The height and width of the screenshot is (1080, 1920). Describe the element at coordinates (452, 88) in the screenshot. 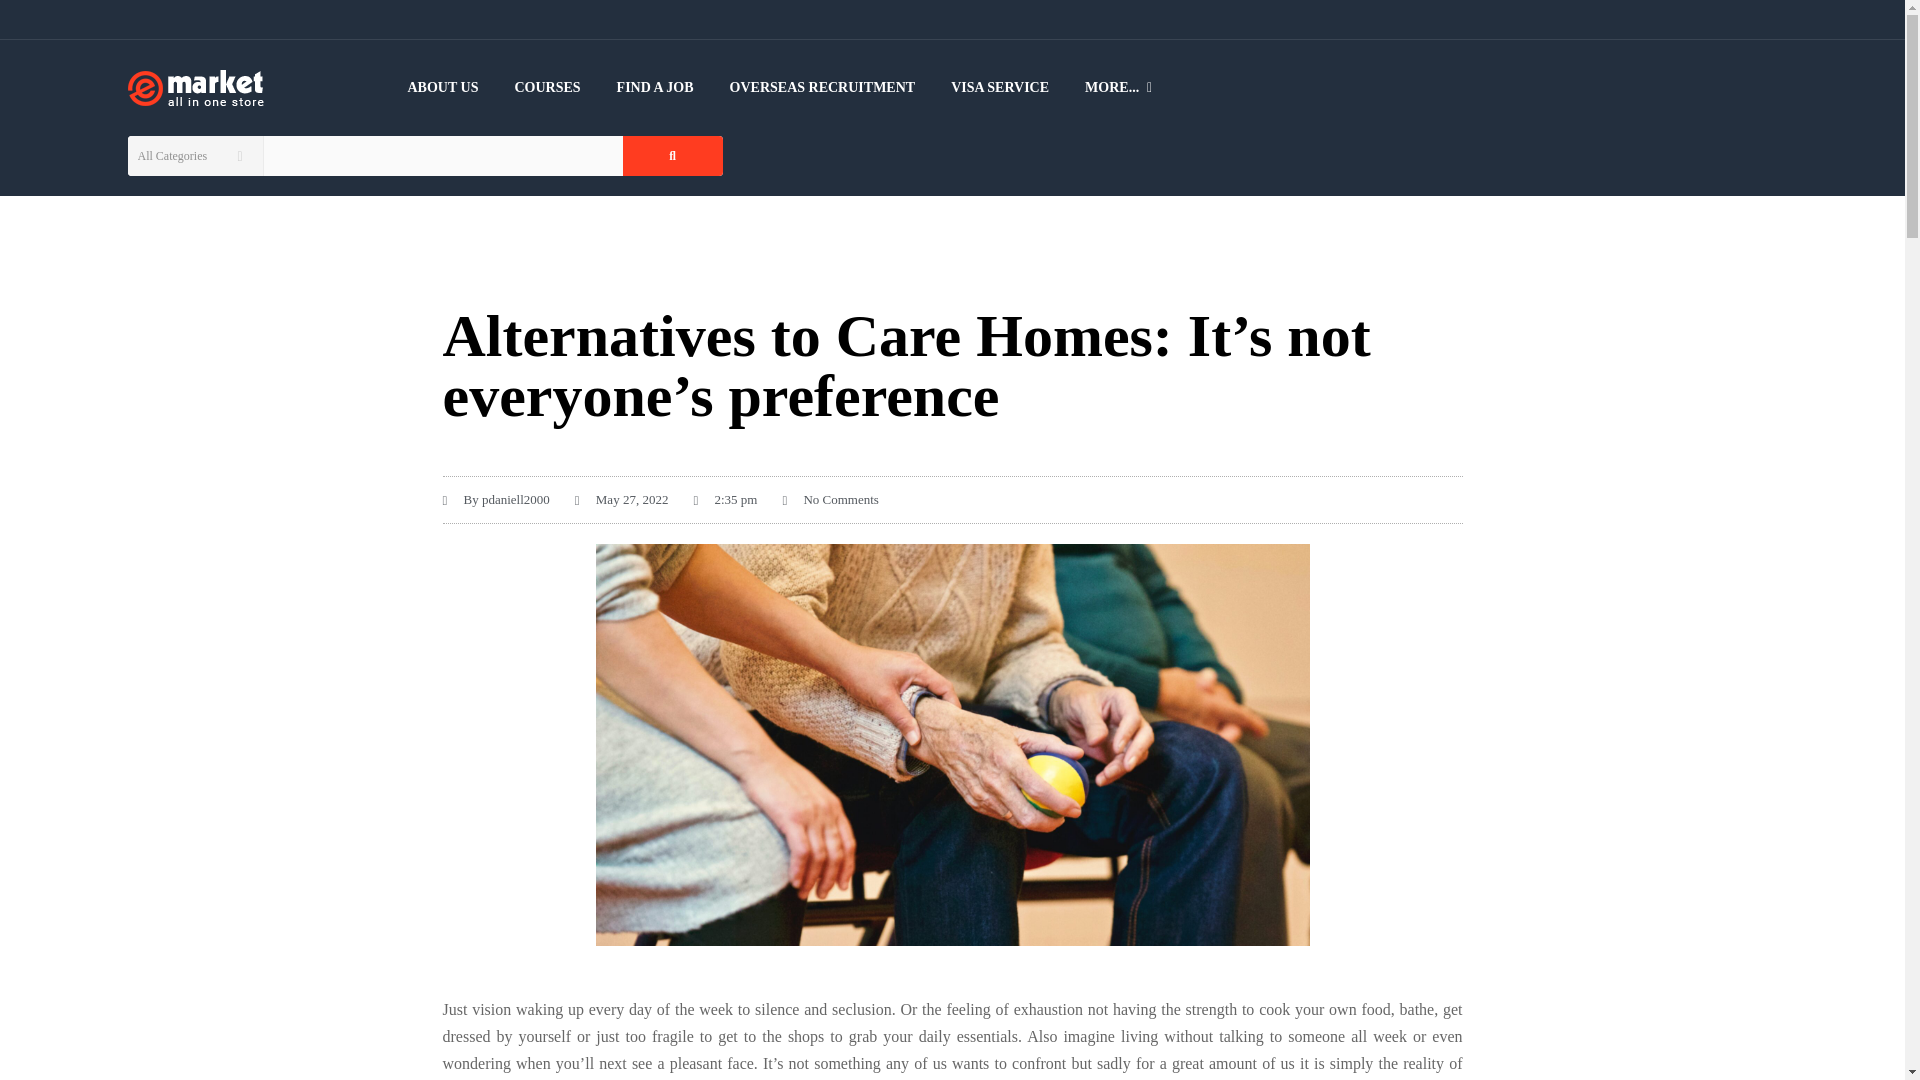

I see `ABOUT US` at that location.